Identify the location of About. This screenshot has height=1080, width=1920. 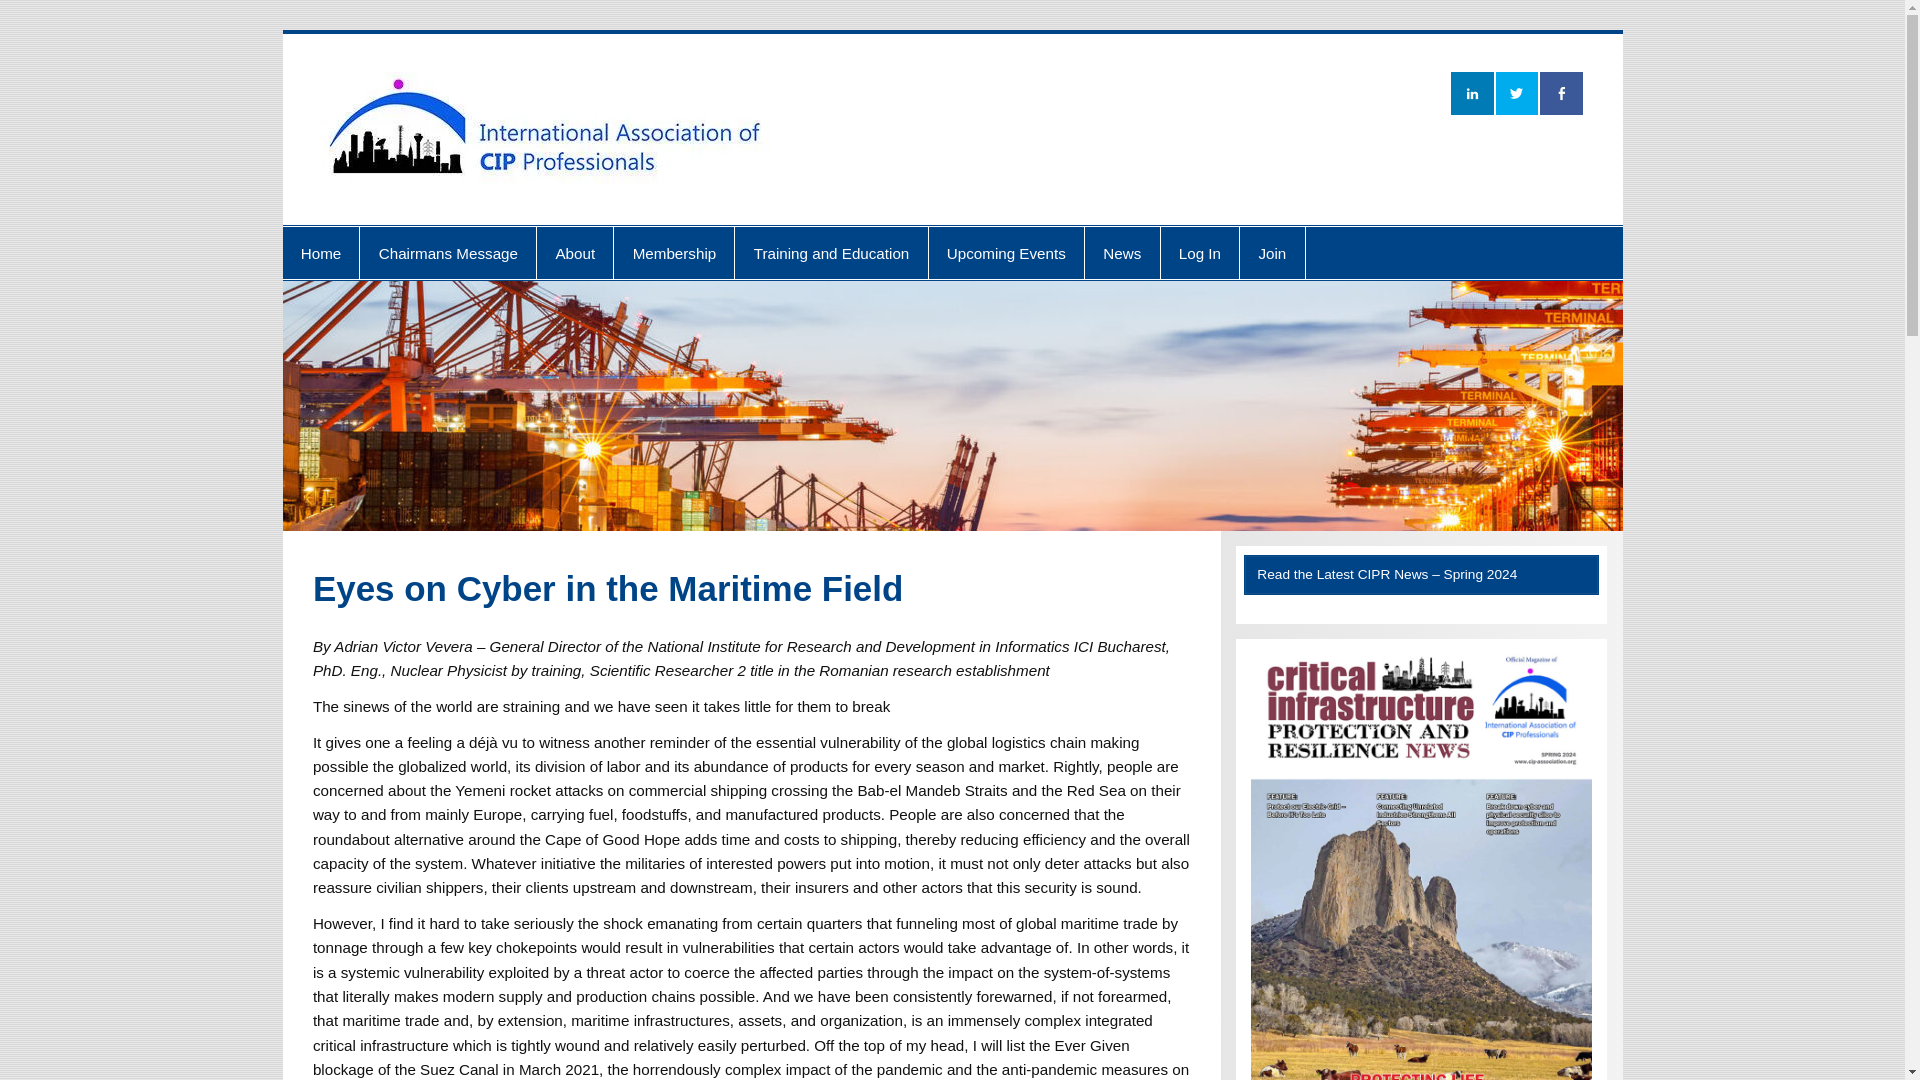
(574, 252).